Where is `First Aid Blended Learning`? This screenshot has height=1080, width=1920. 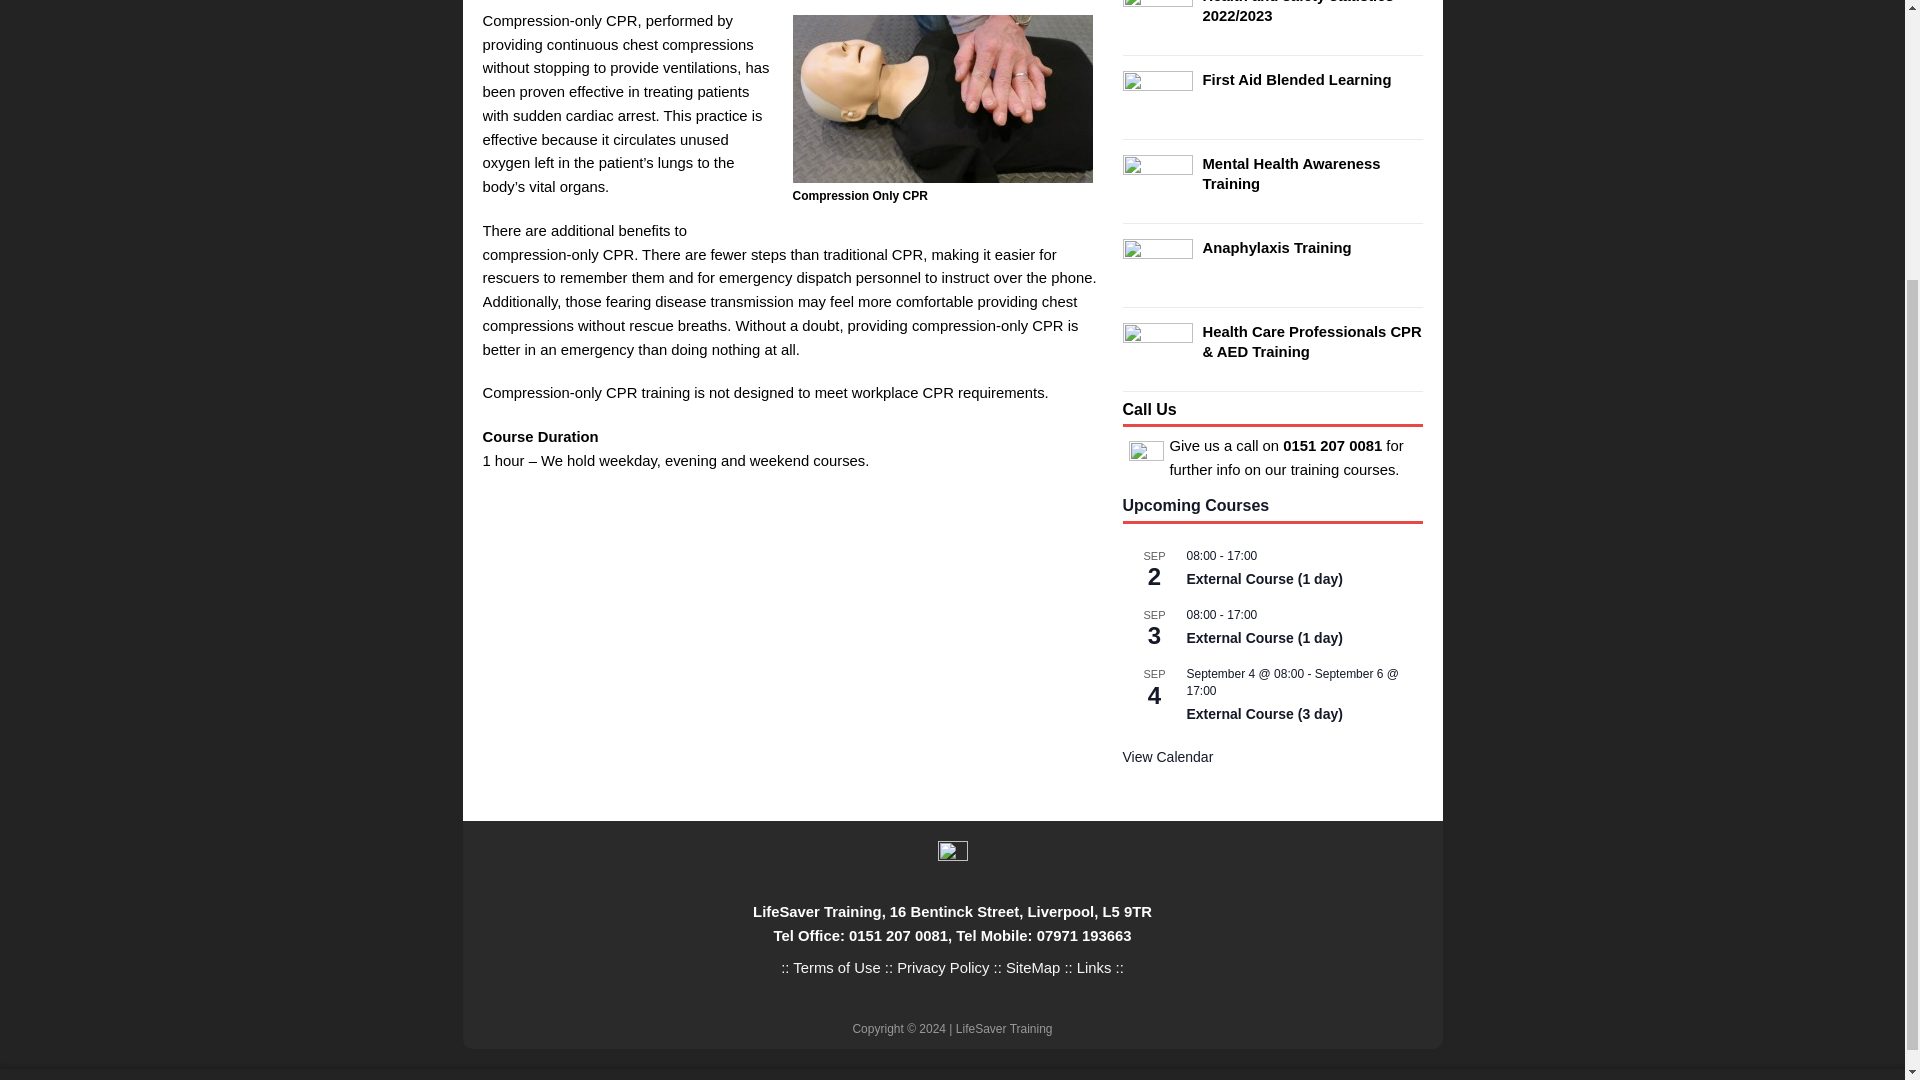
First Aid Blended Learning is located at coordinates (1296, 80).